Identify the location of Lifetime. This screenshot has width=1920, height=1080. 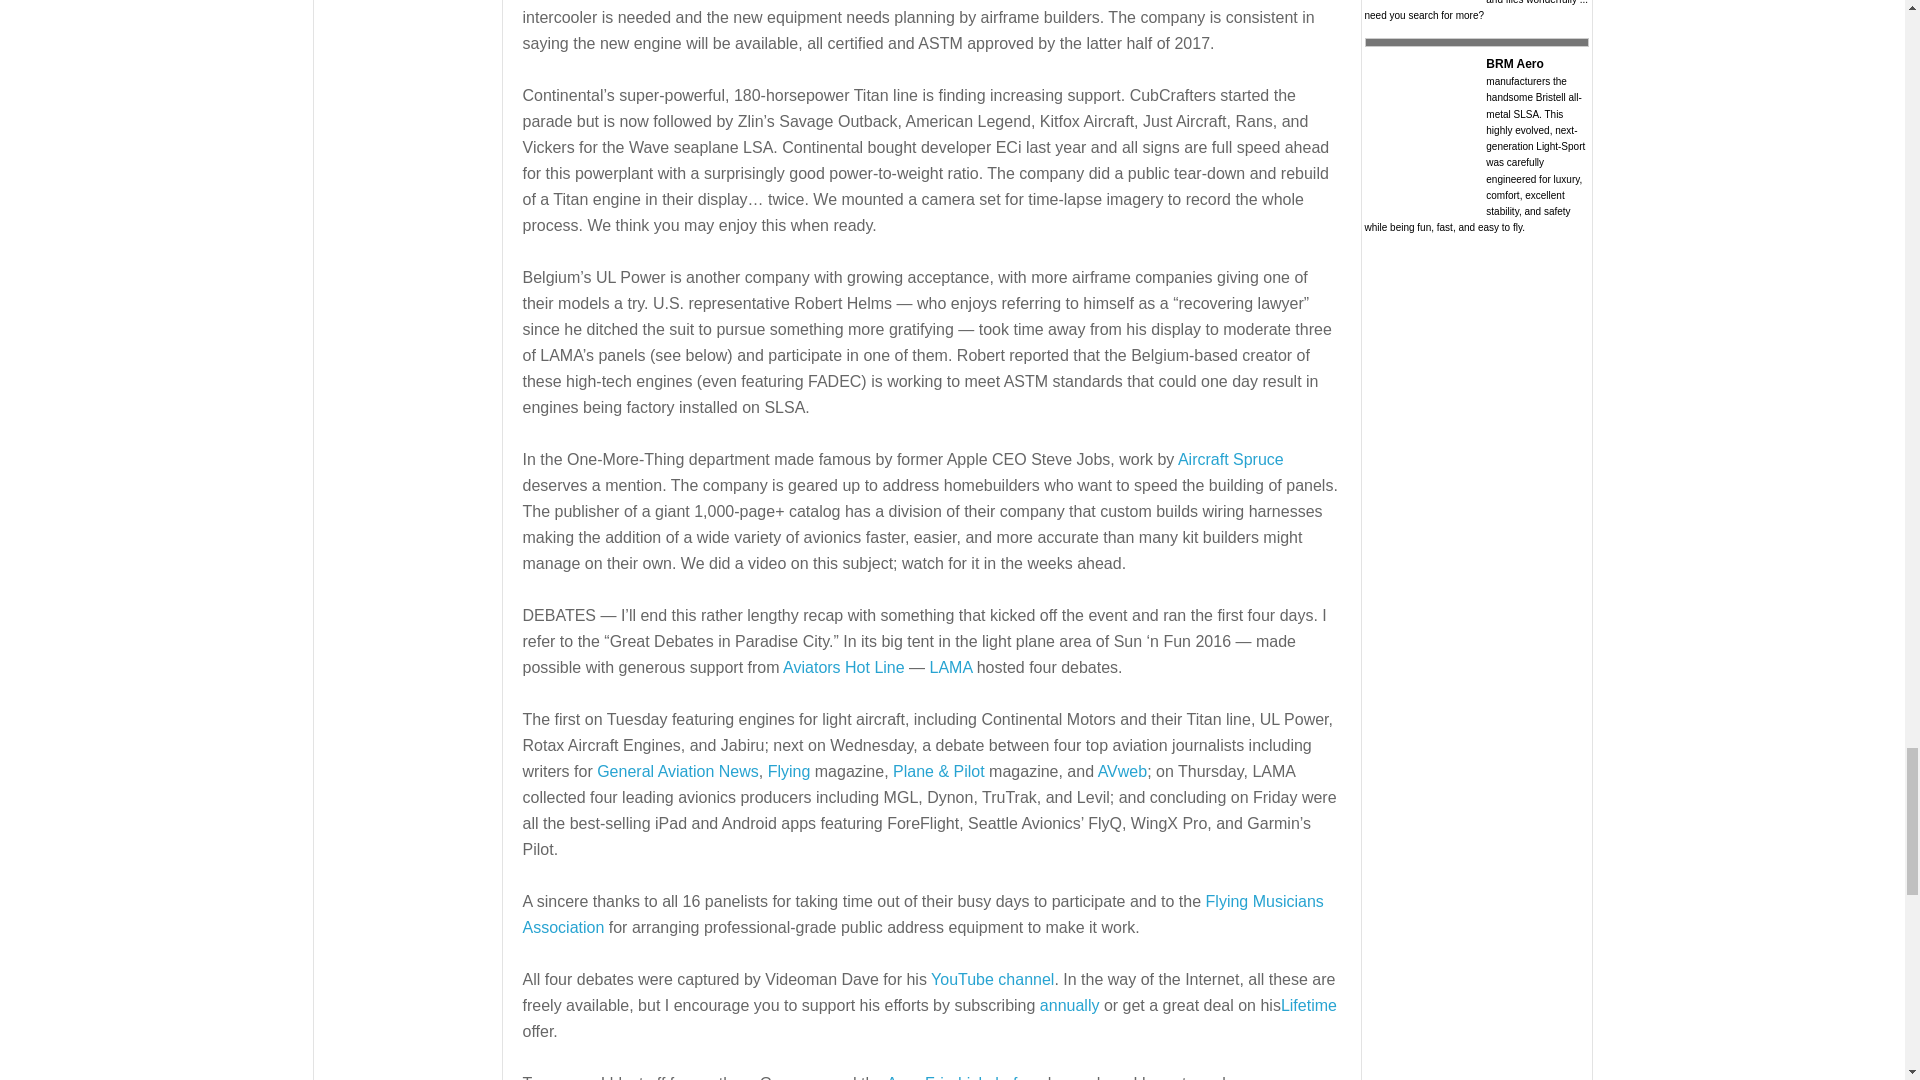
(1308, 1005).